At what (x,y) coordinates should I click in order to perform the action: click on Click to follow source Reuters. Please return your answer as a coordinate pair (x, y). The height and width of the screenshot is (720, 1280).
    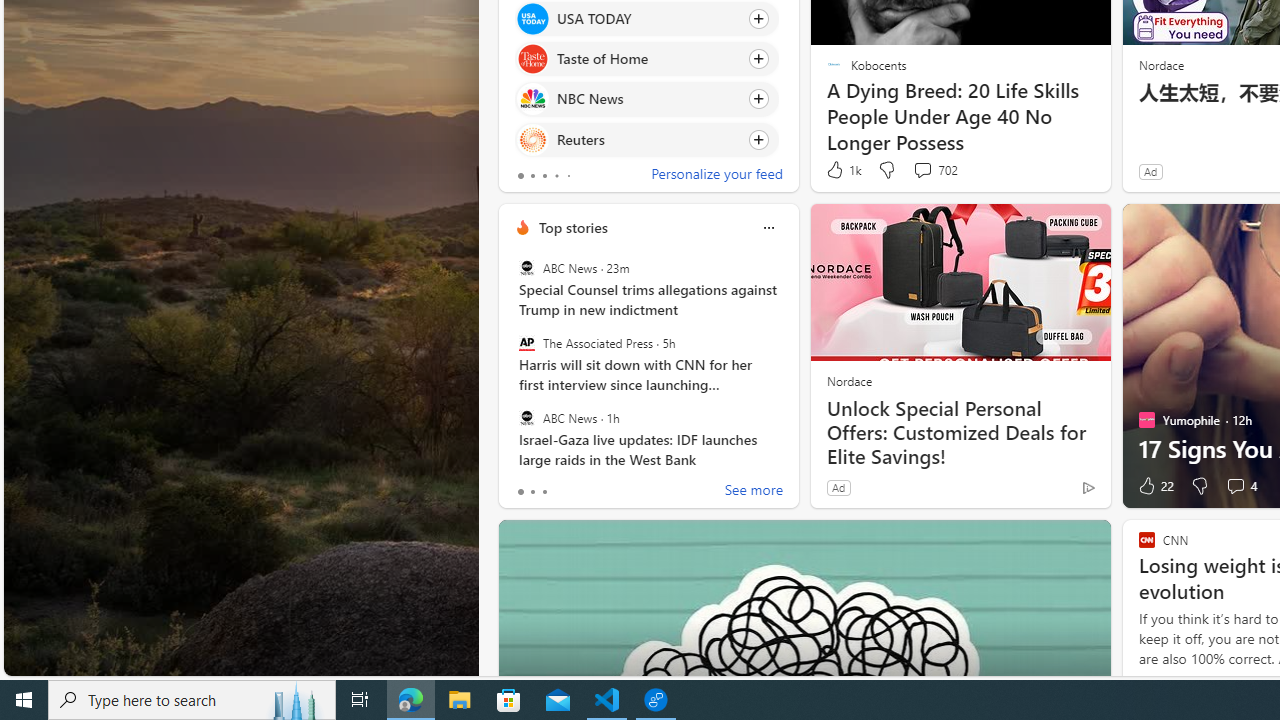
    Looking at the image, I should click on (646, 138).